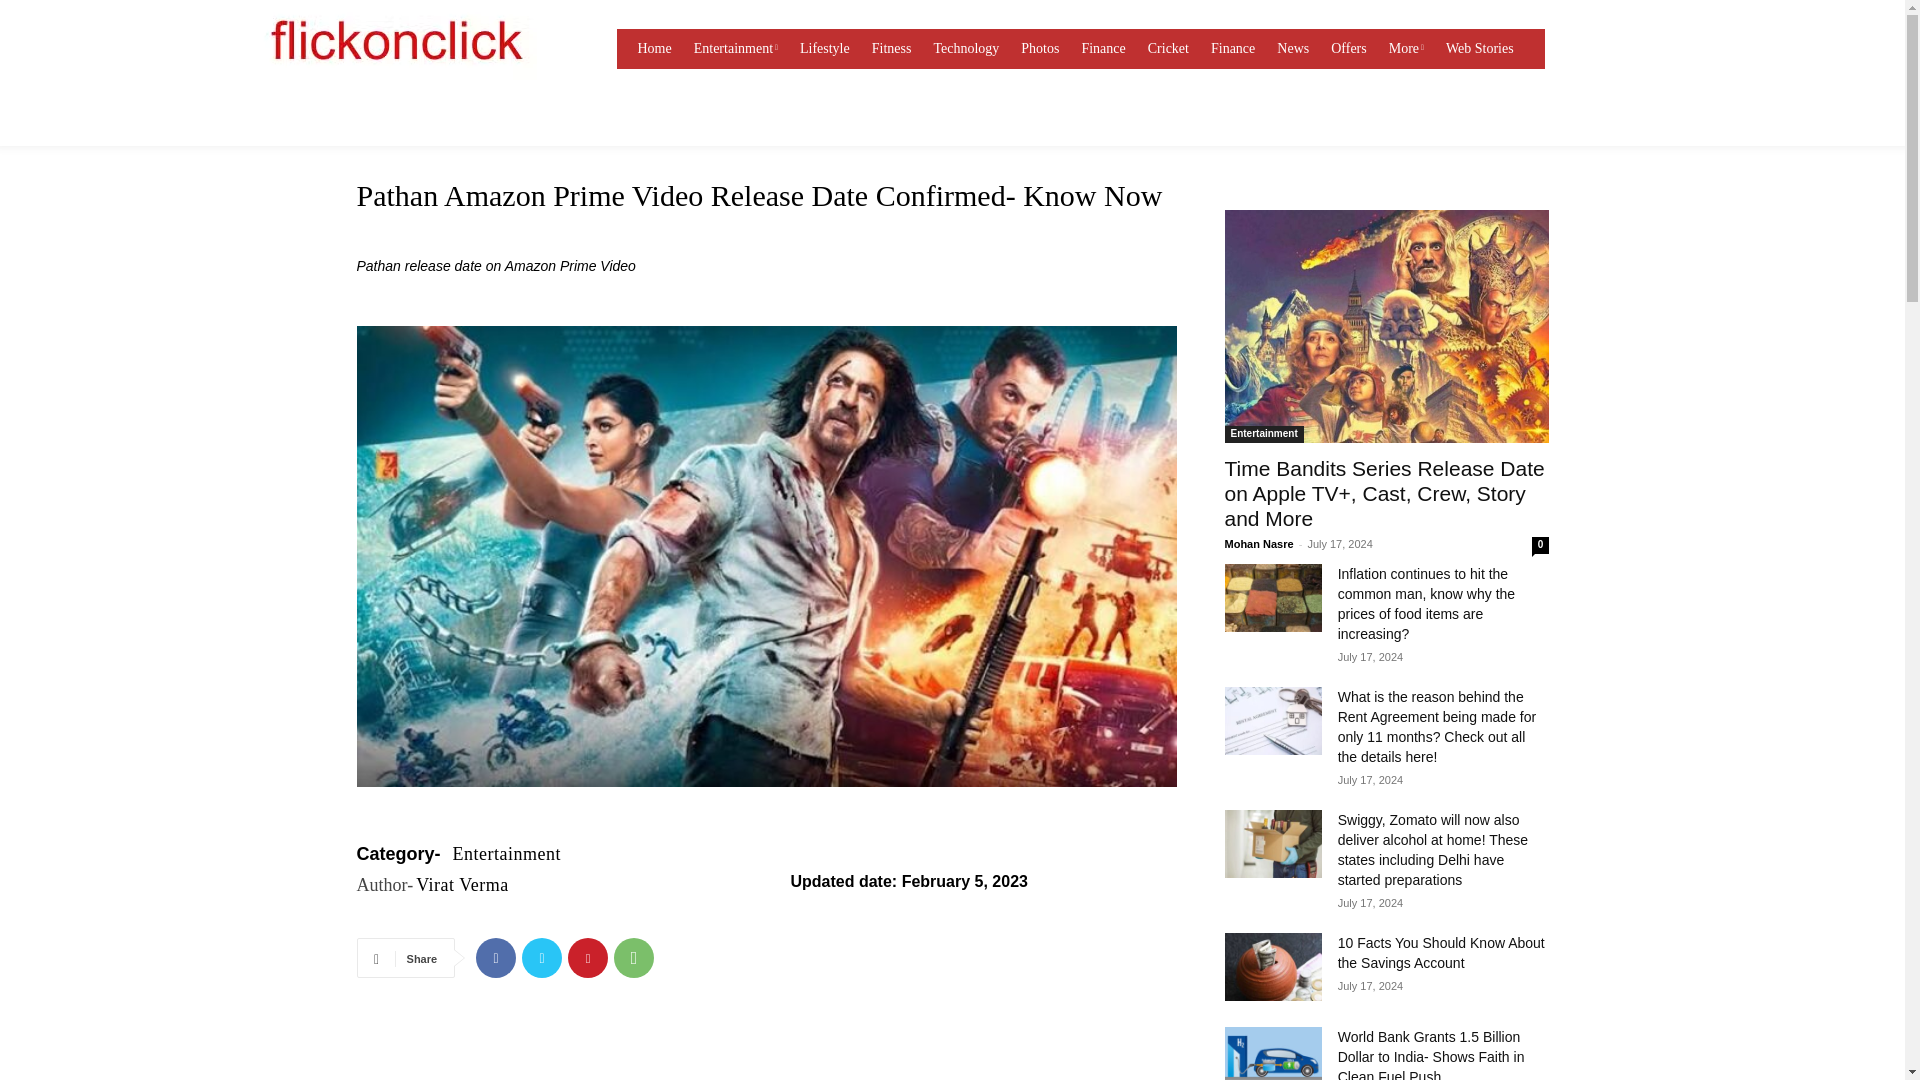  What do you see at coordinates (825, 49) in the screenshot?
I see `Lifestyle` at bounding box center [825, 49].